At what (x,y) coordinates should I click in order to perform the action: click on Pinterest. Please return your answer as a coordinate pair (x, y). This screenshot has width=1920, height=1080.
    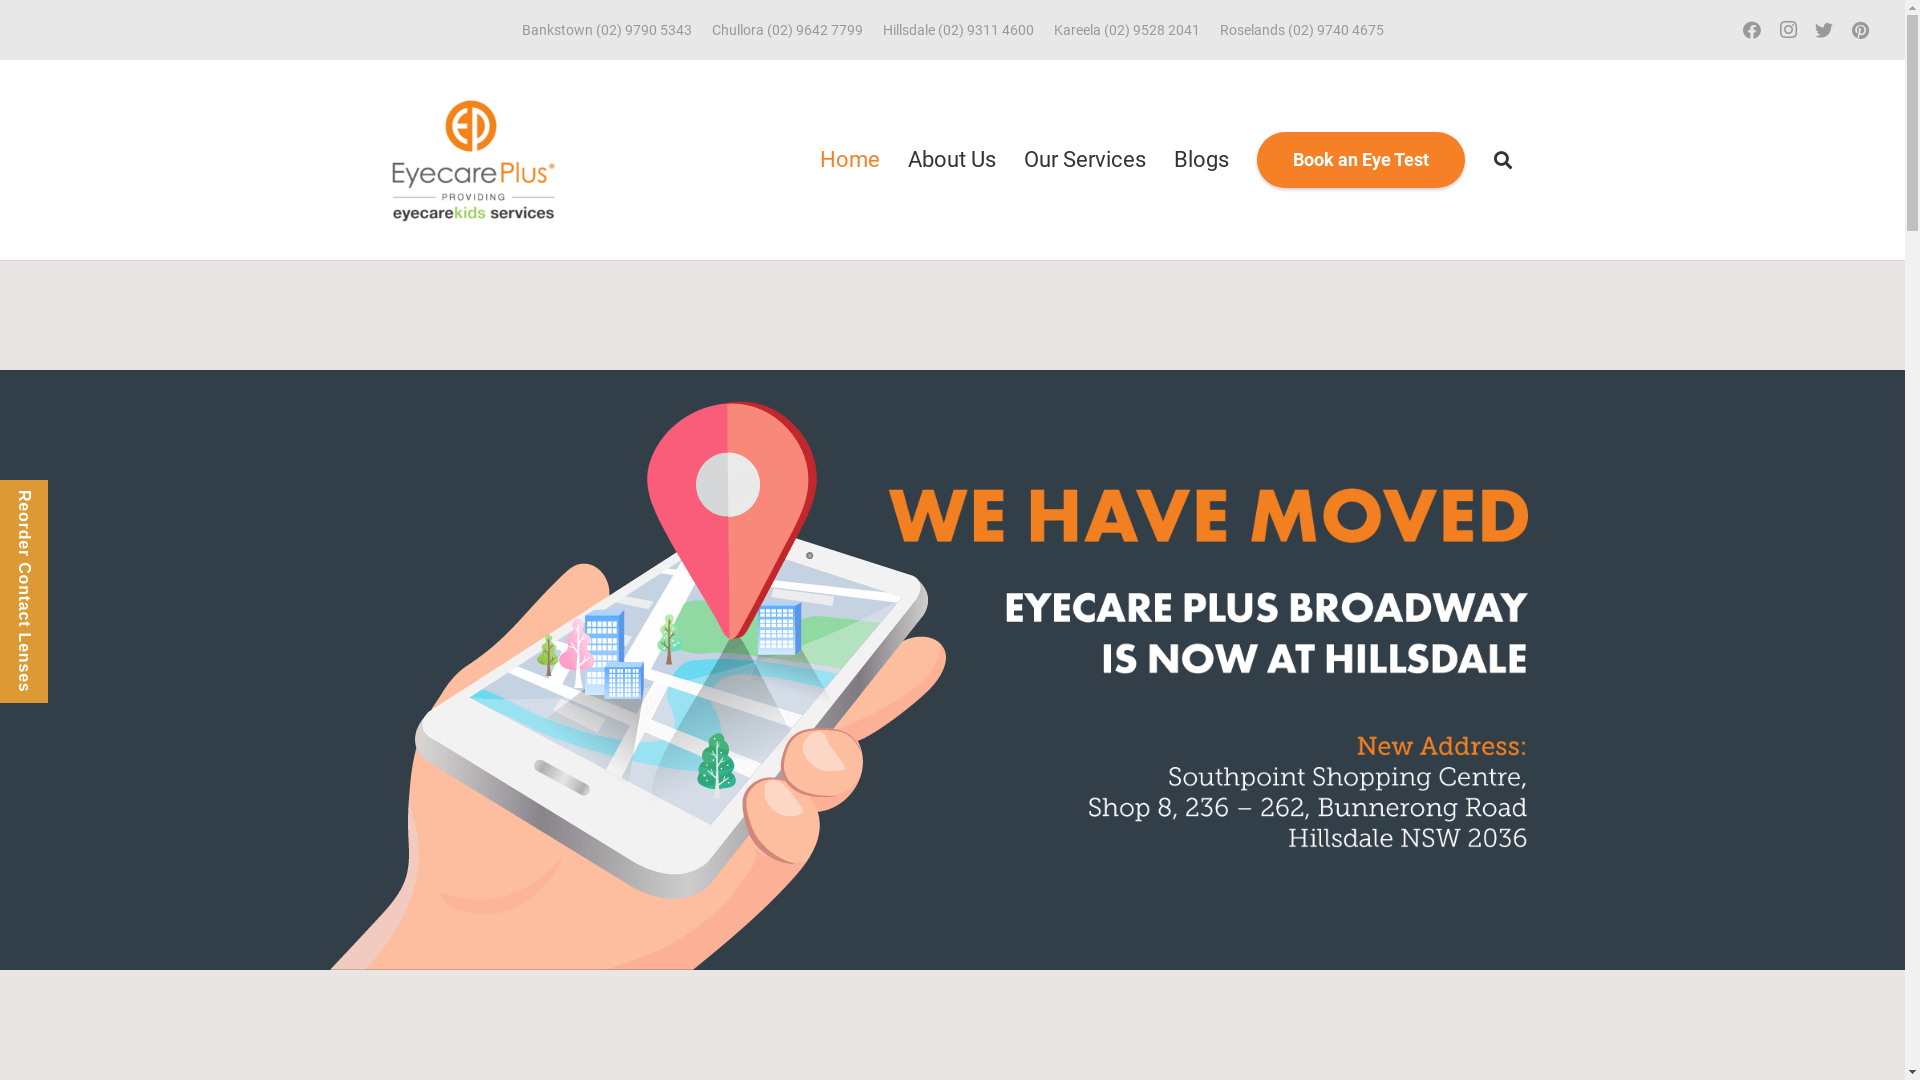
    Looking at the image, I should click on (1860, 30).